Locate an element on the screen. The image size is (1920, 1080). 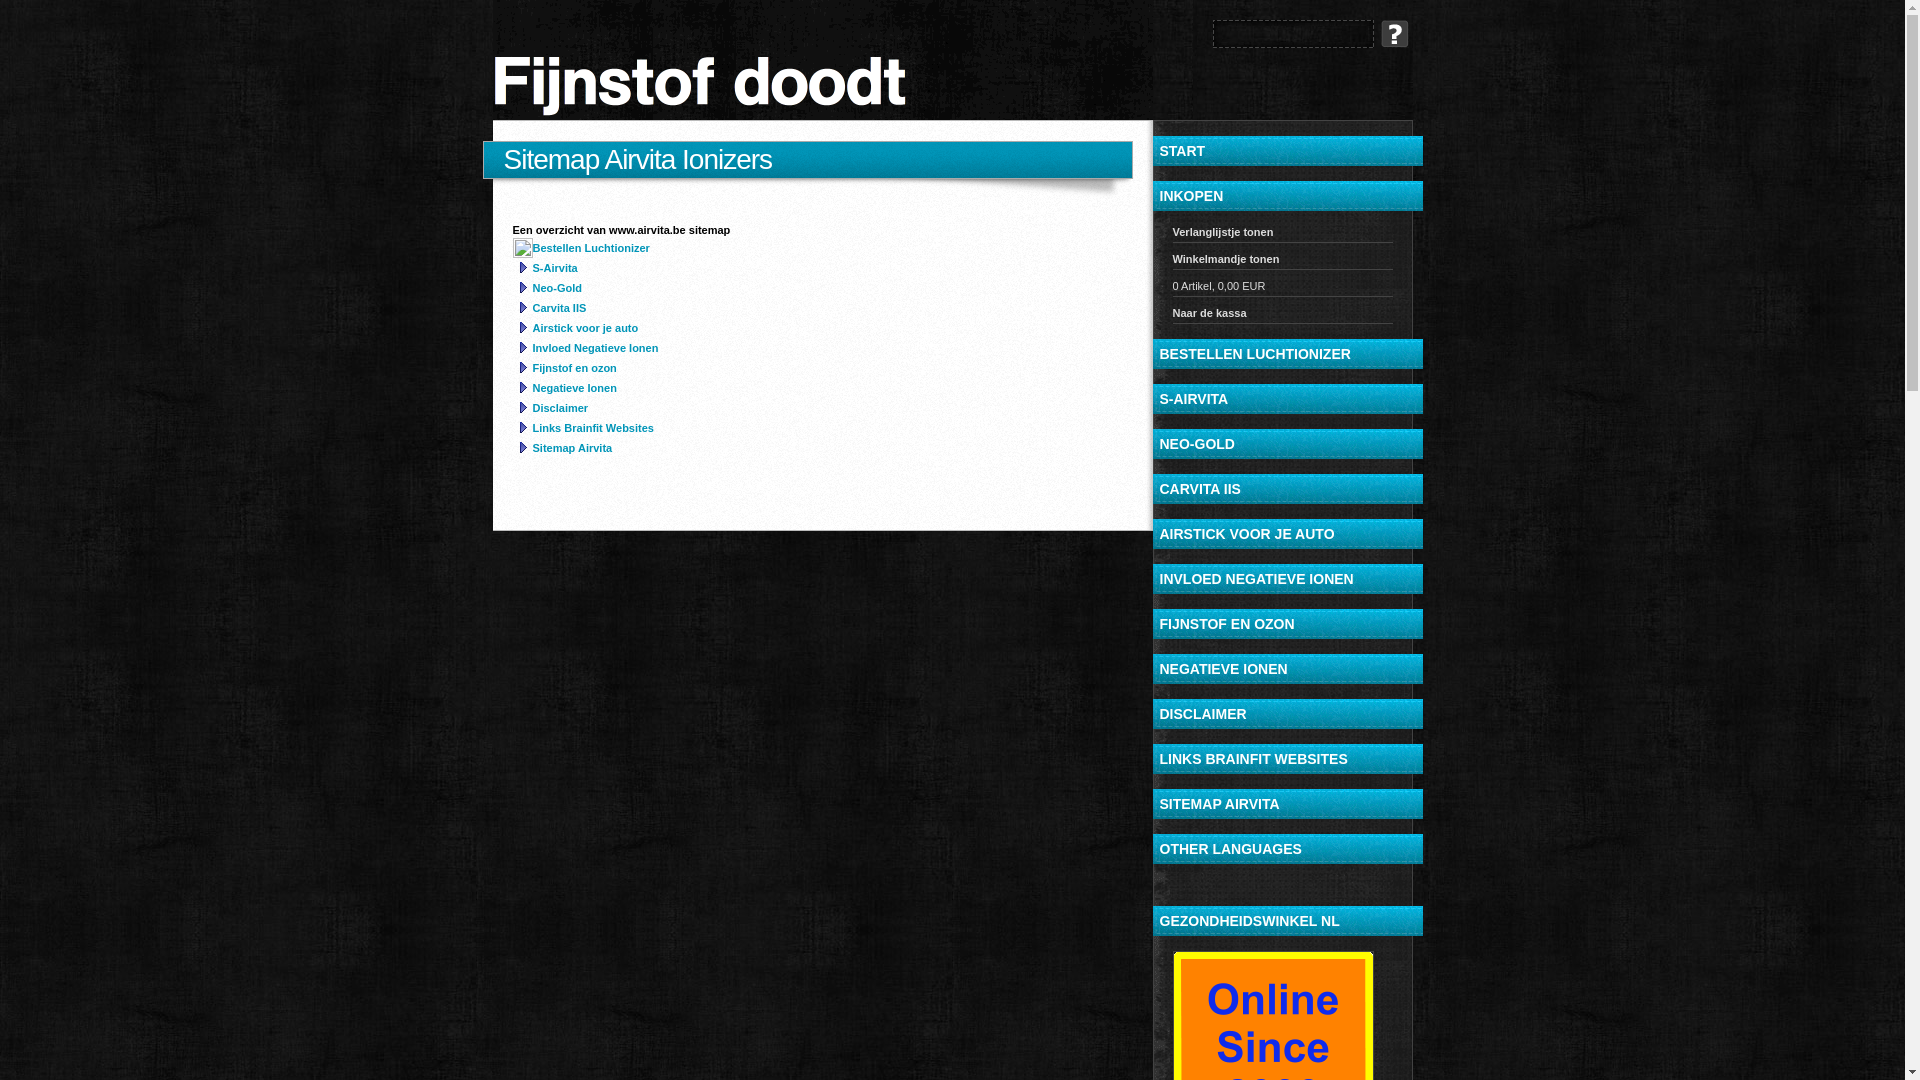
NEGATIEVE IONEN is located at coordinates (1287, 669).